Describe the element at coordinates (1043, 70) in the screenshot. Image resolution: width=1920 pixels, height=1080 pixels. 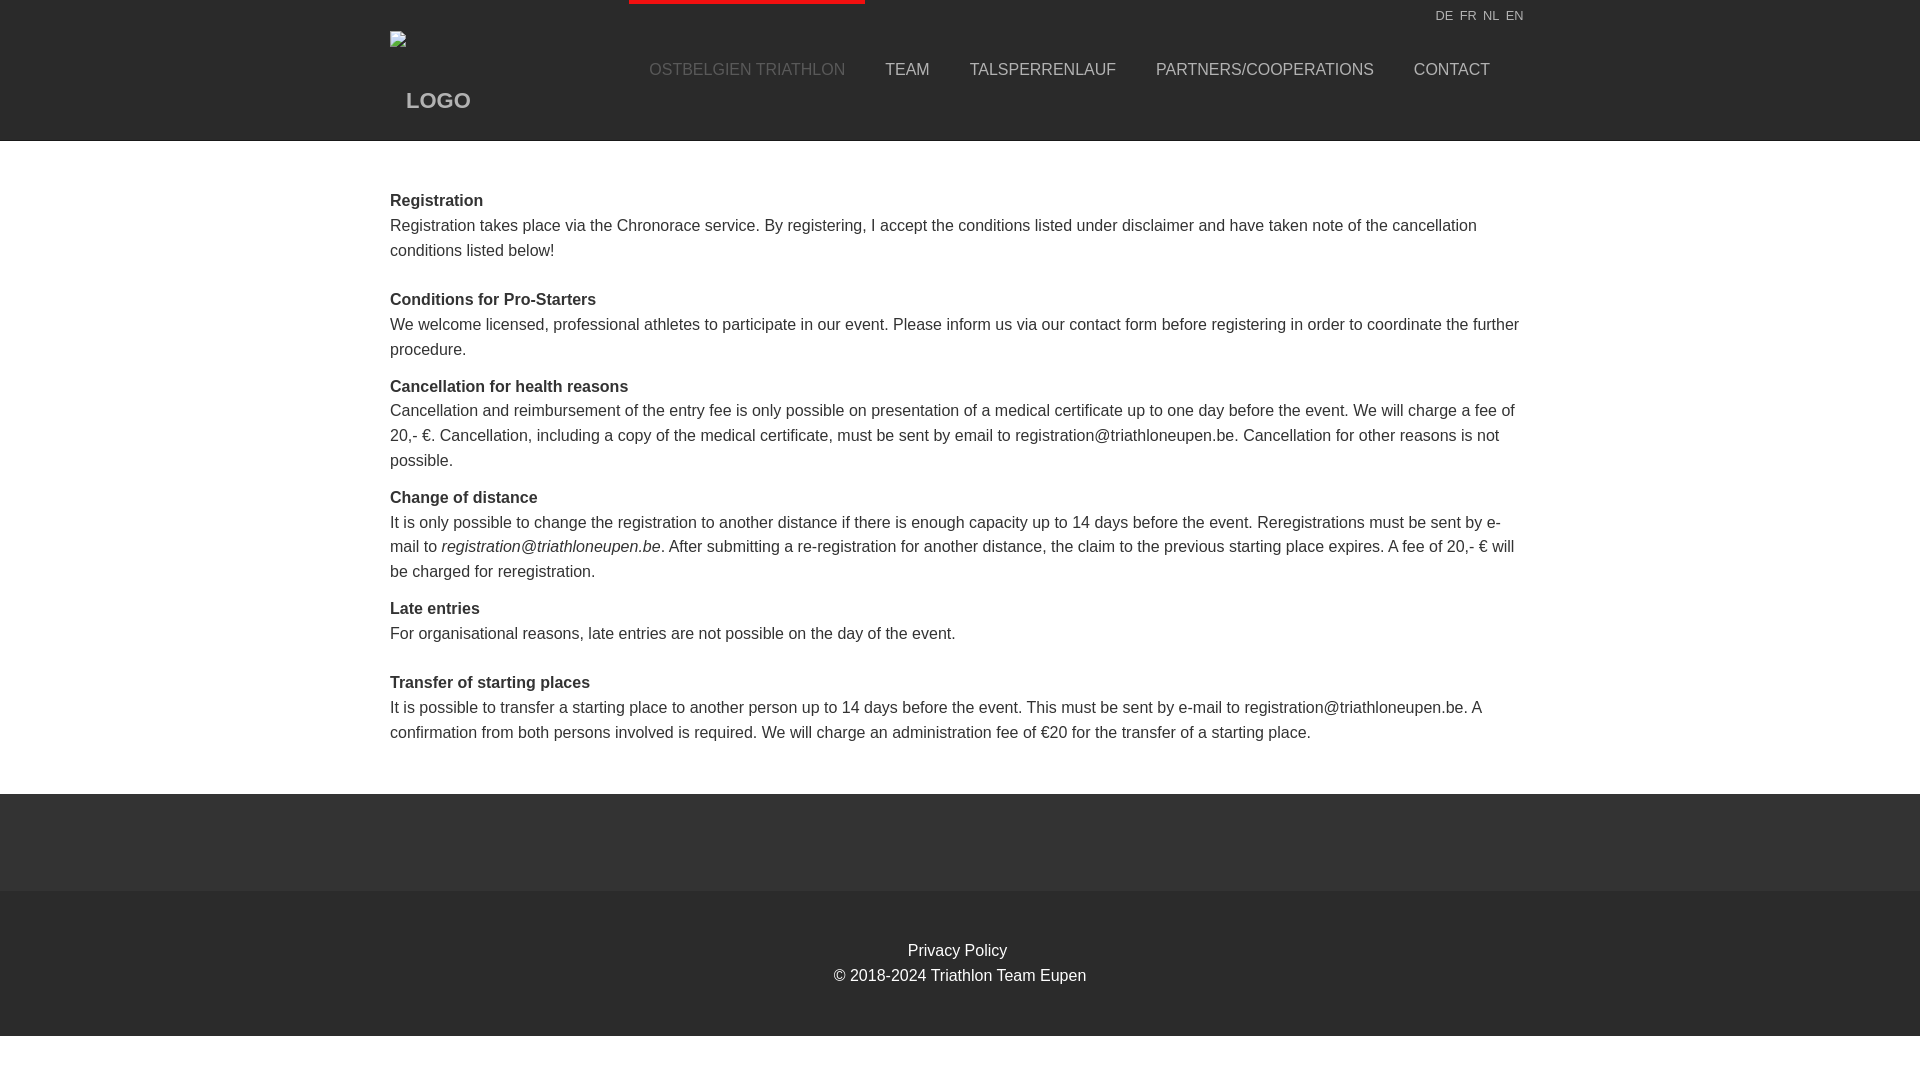
I see `Talsperrenlauf` at that location.